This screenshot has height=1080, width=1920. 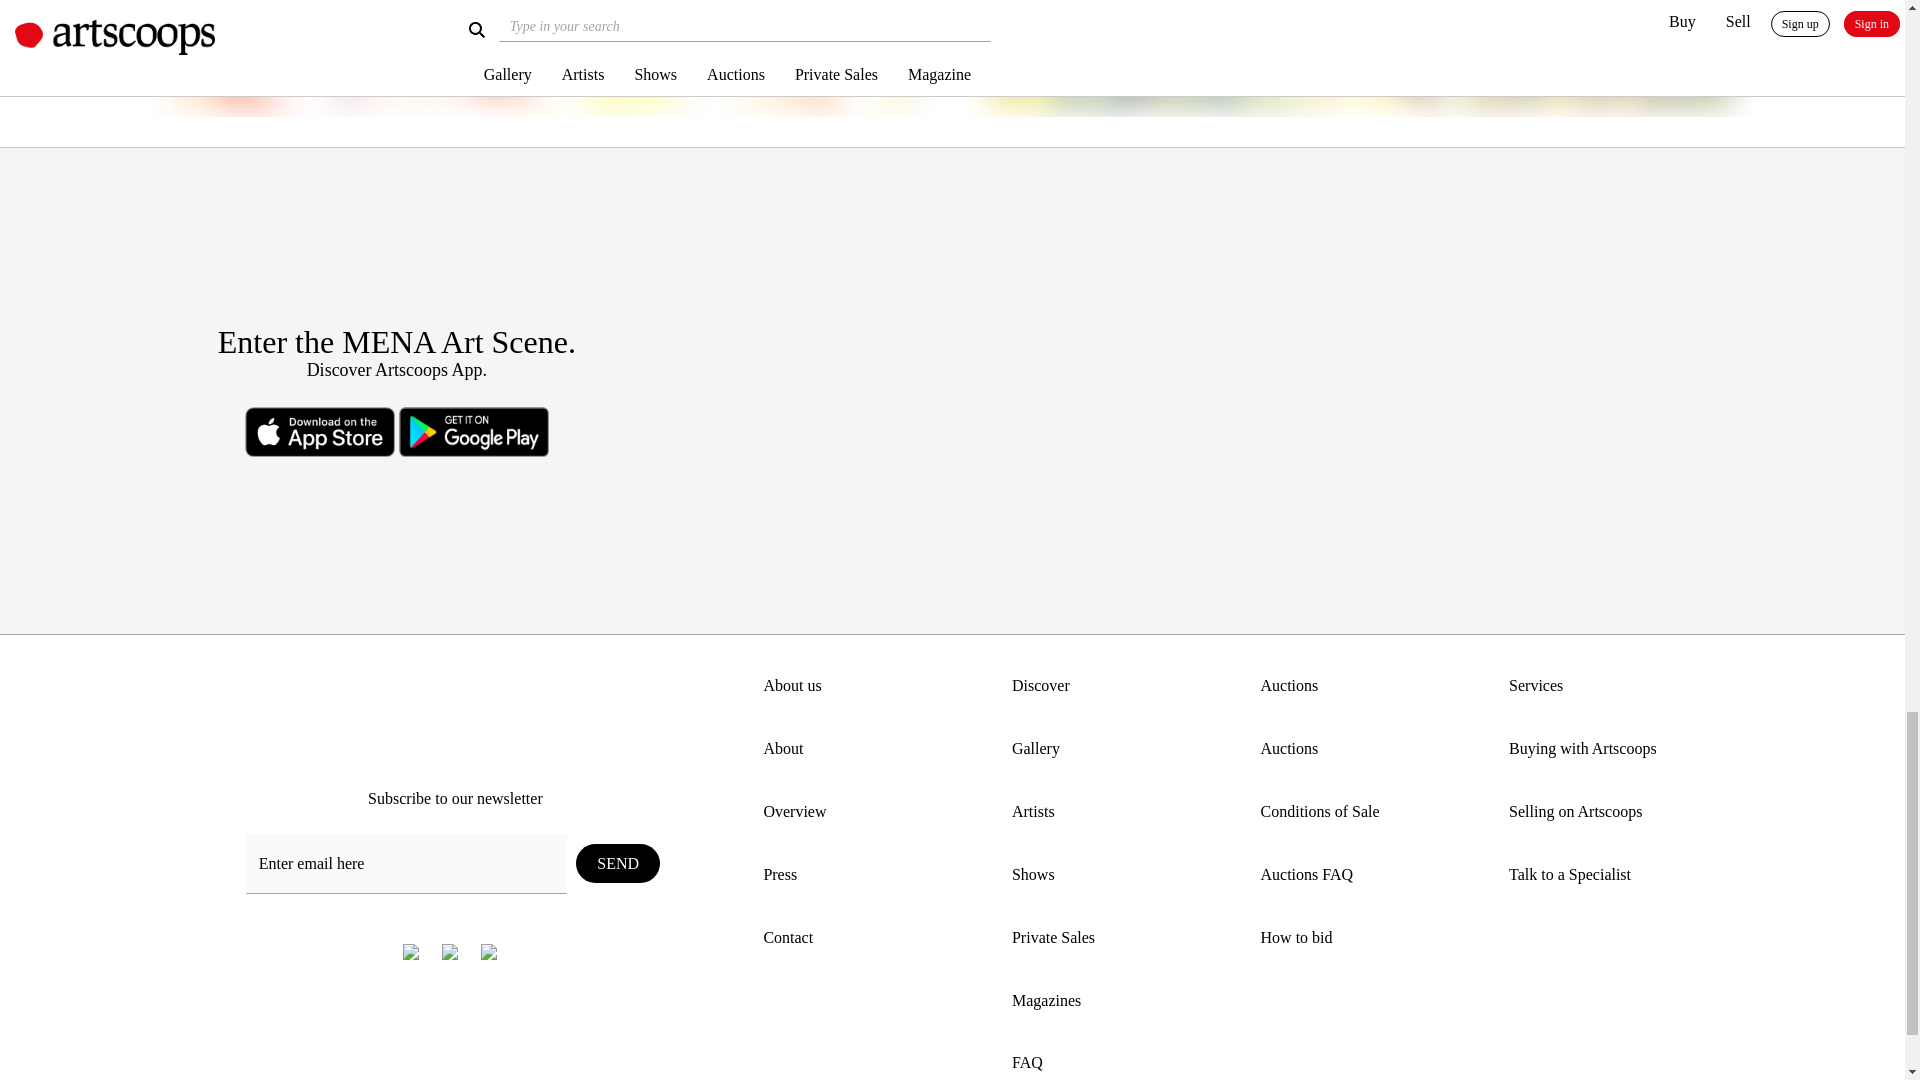 What do you see at coordinates (488, 951) in the screenshot?
I see `LinkedIn` at bounding box center [488, 951].